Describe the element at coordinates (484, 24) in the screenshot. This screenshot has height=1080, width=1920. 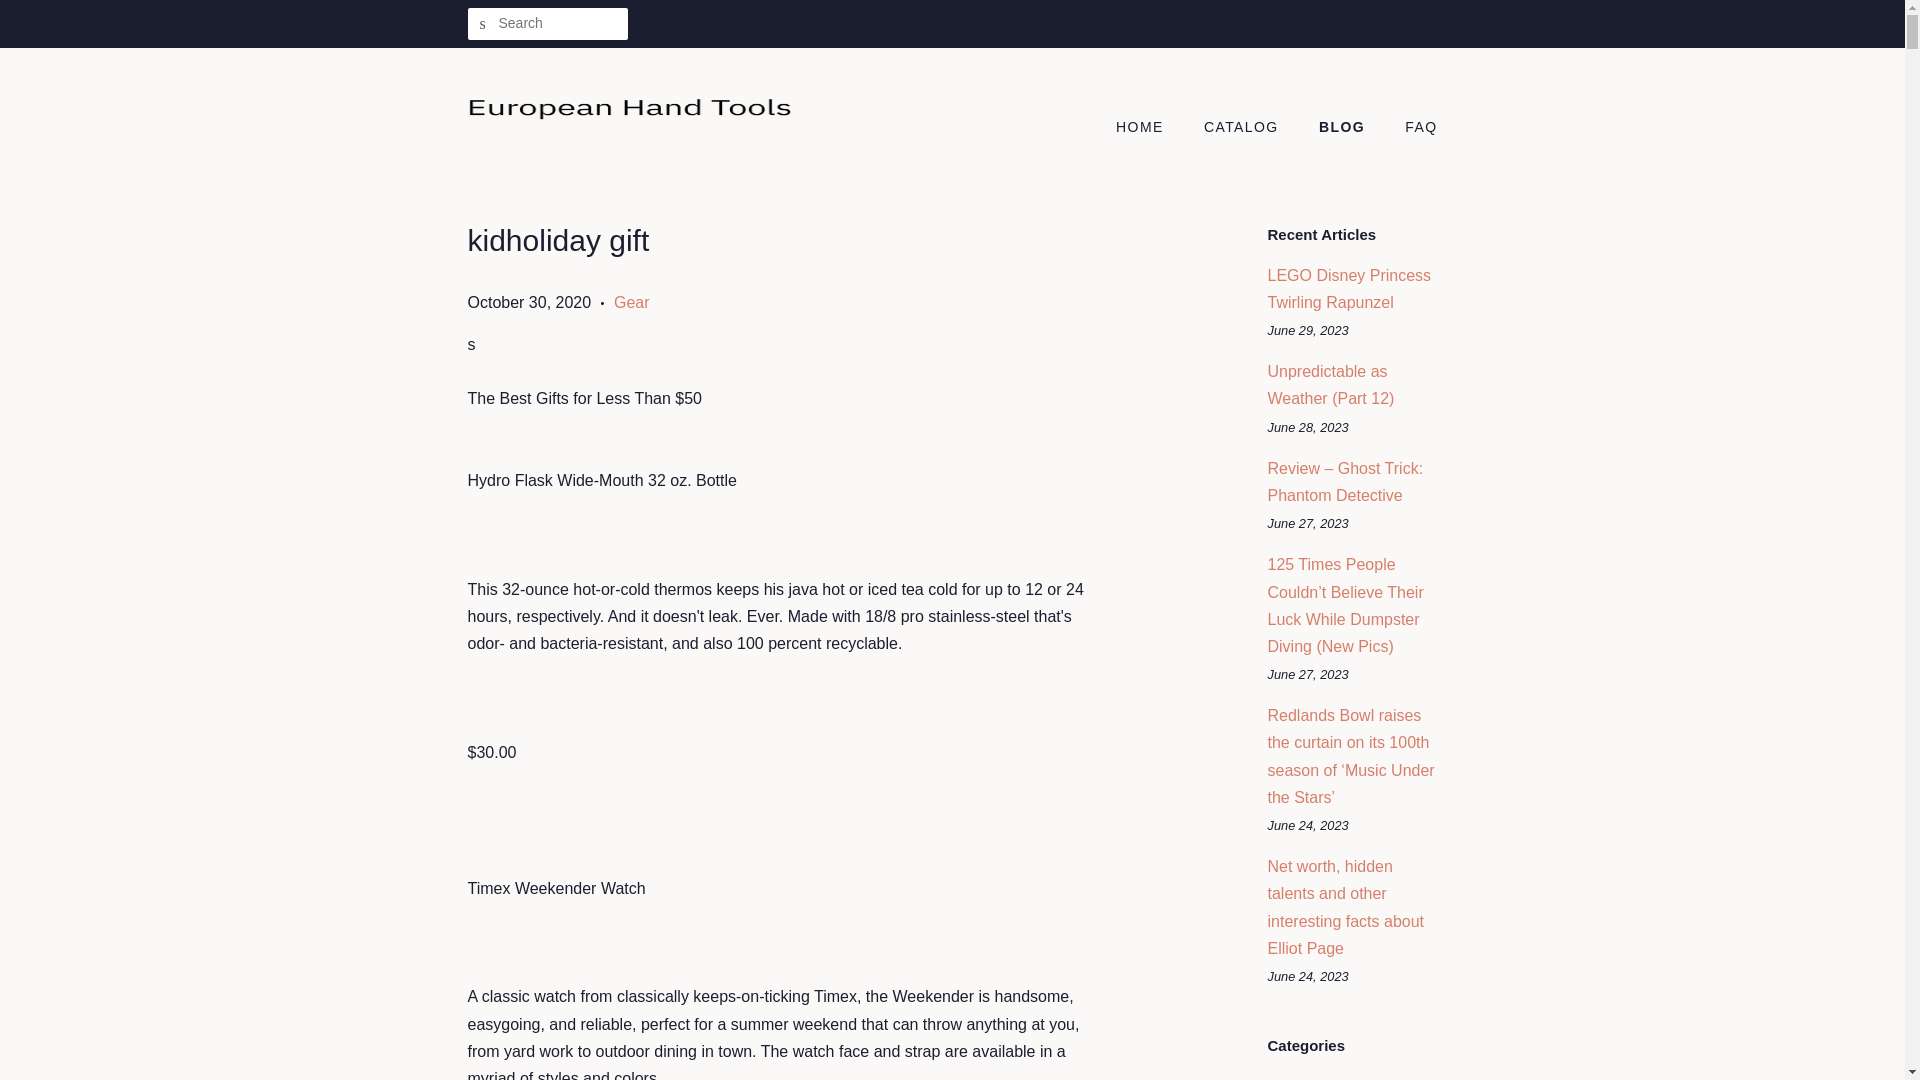
I see `SEARCH` at that location.